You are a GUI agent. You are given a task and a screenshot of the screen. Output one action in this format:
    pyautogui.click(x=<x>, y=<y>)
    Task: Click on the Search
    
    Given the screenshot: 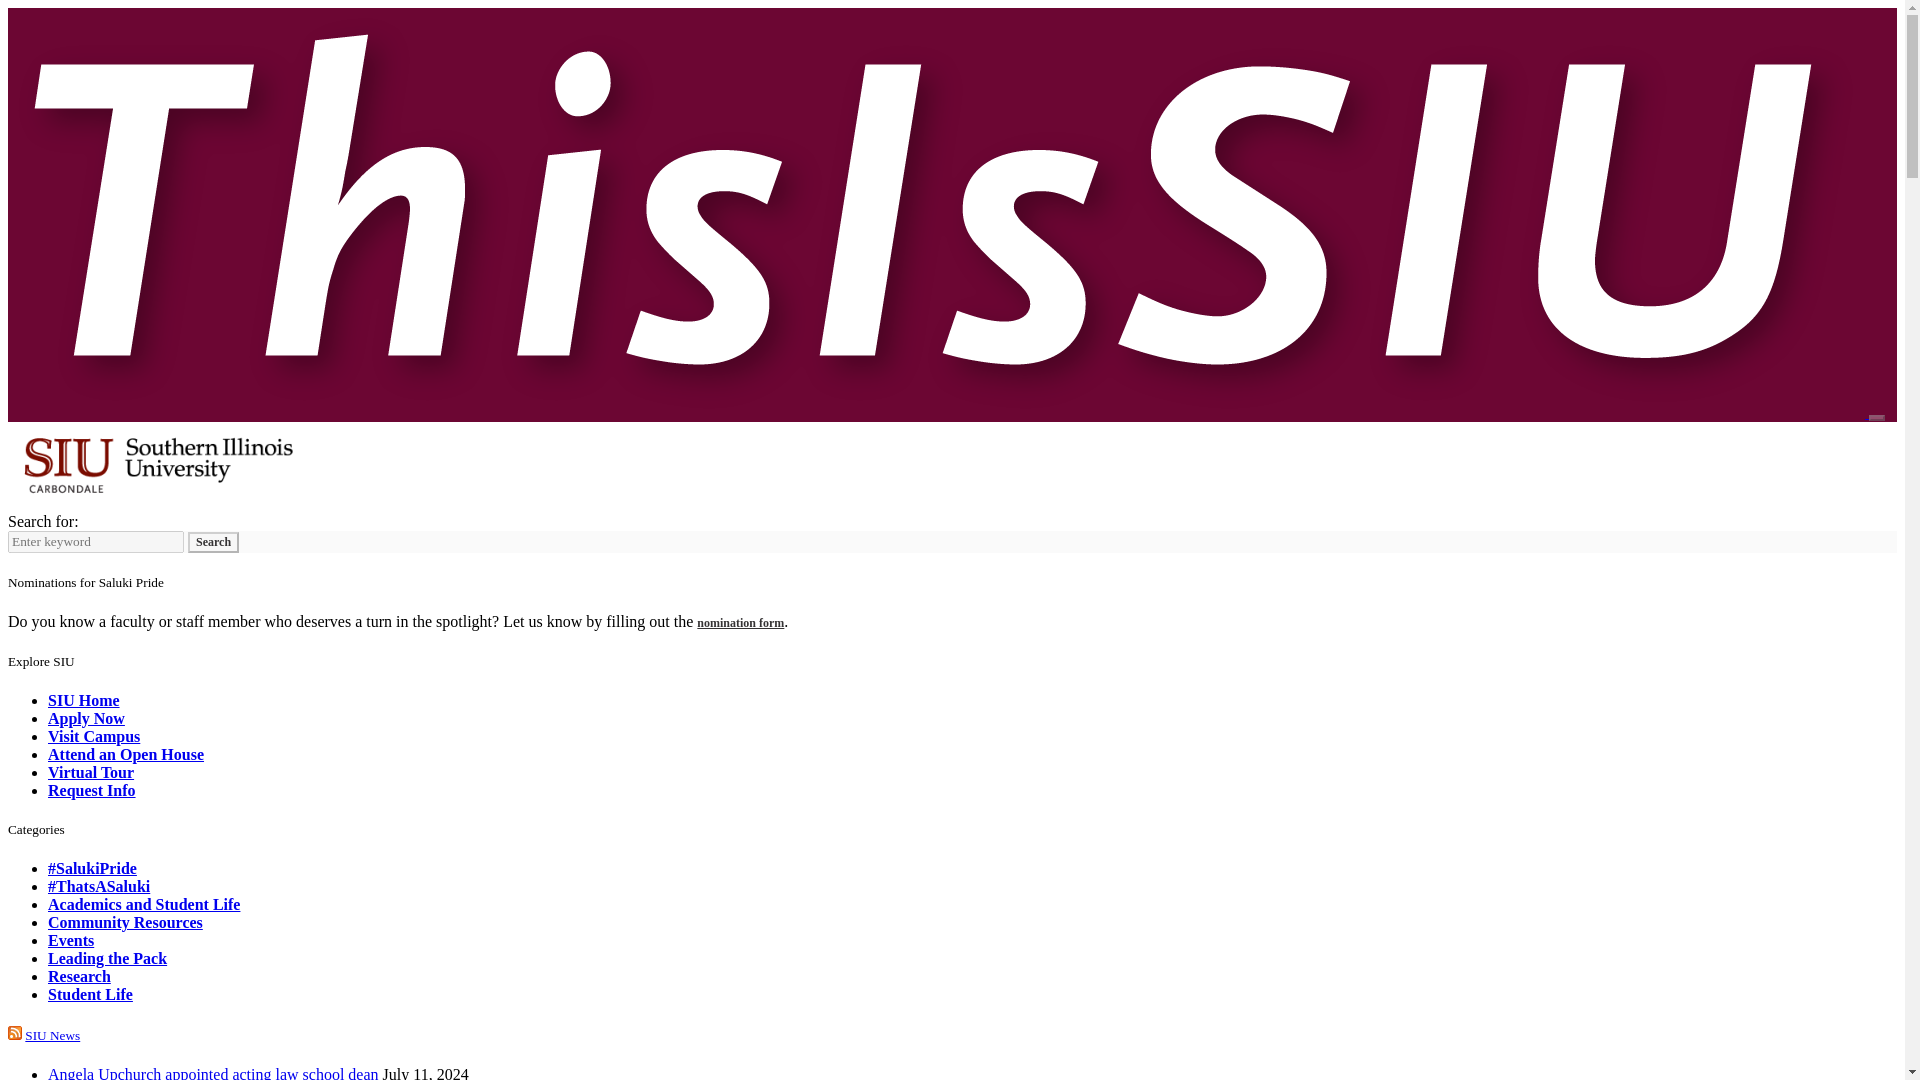 What is the action you would take?
    pyautogui.click(x=213, y=542)
    